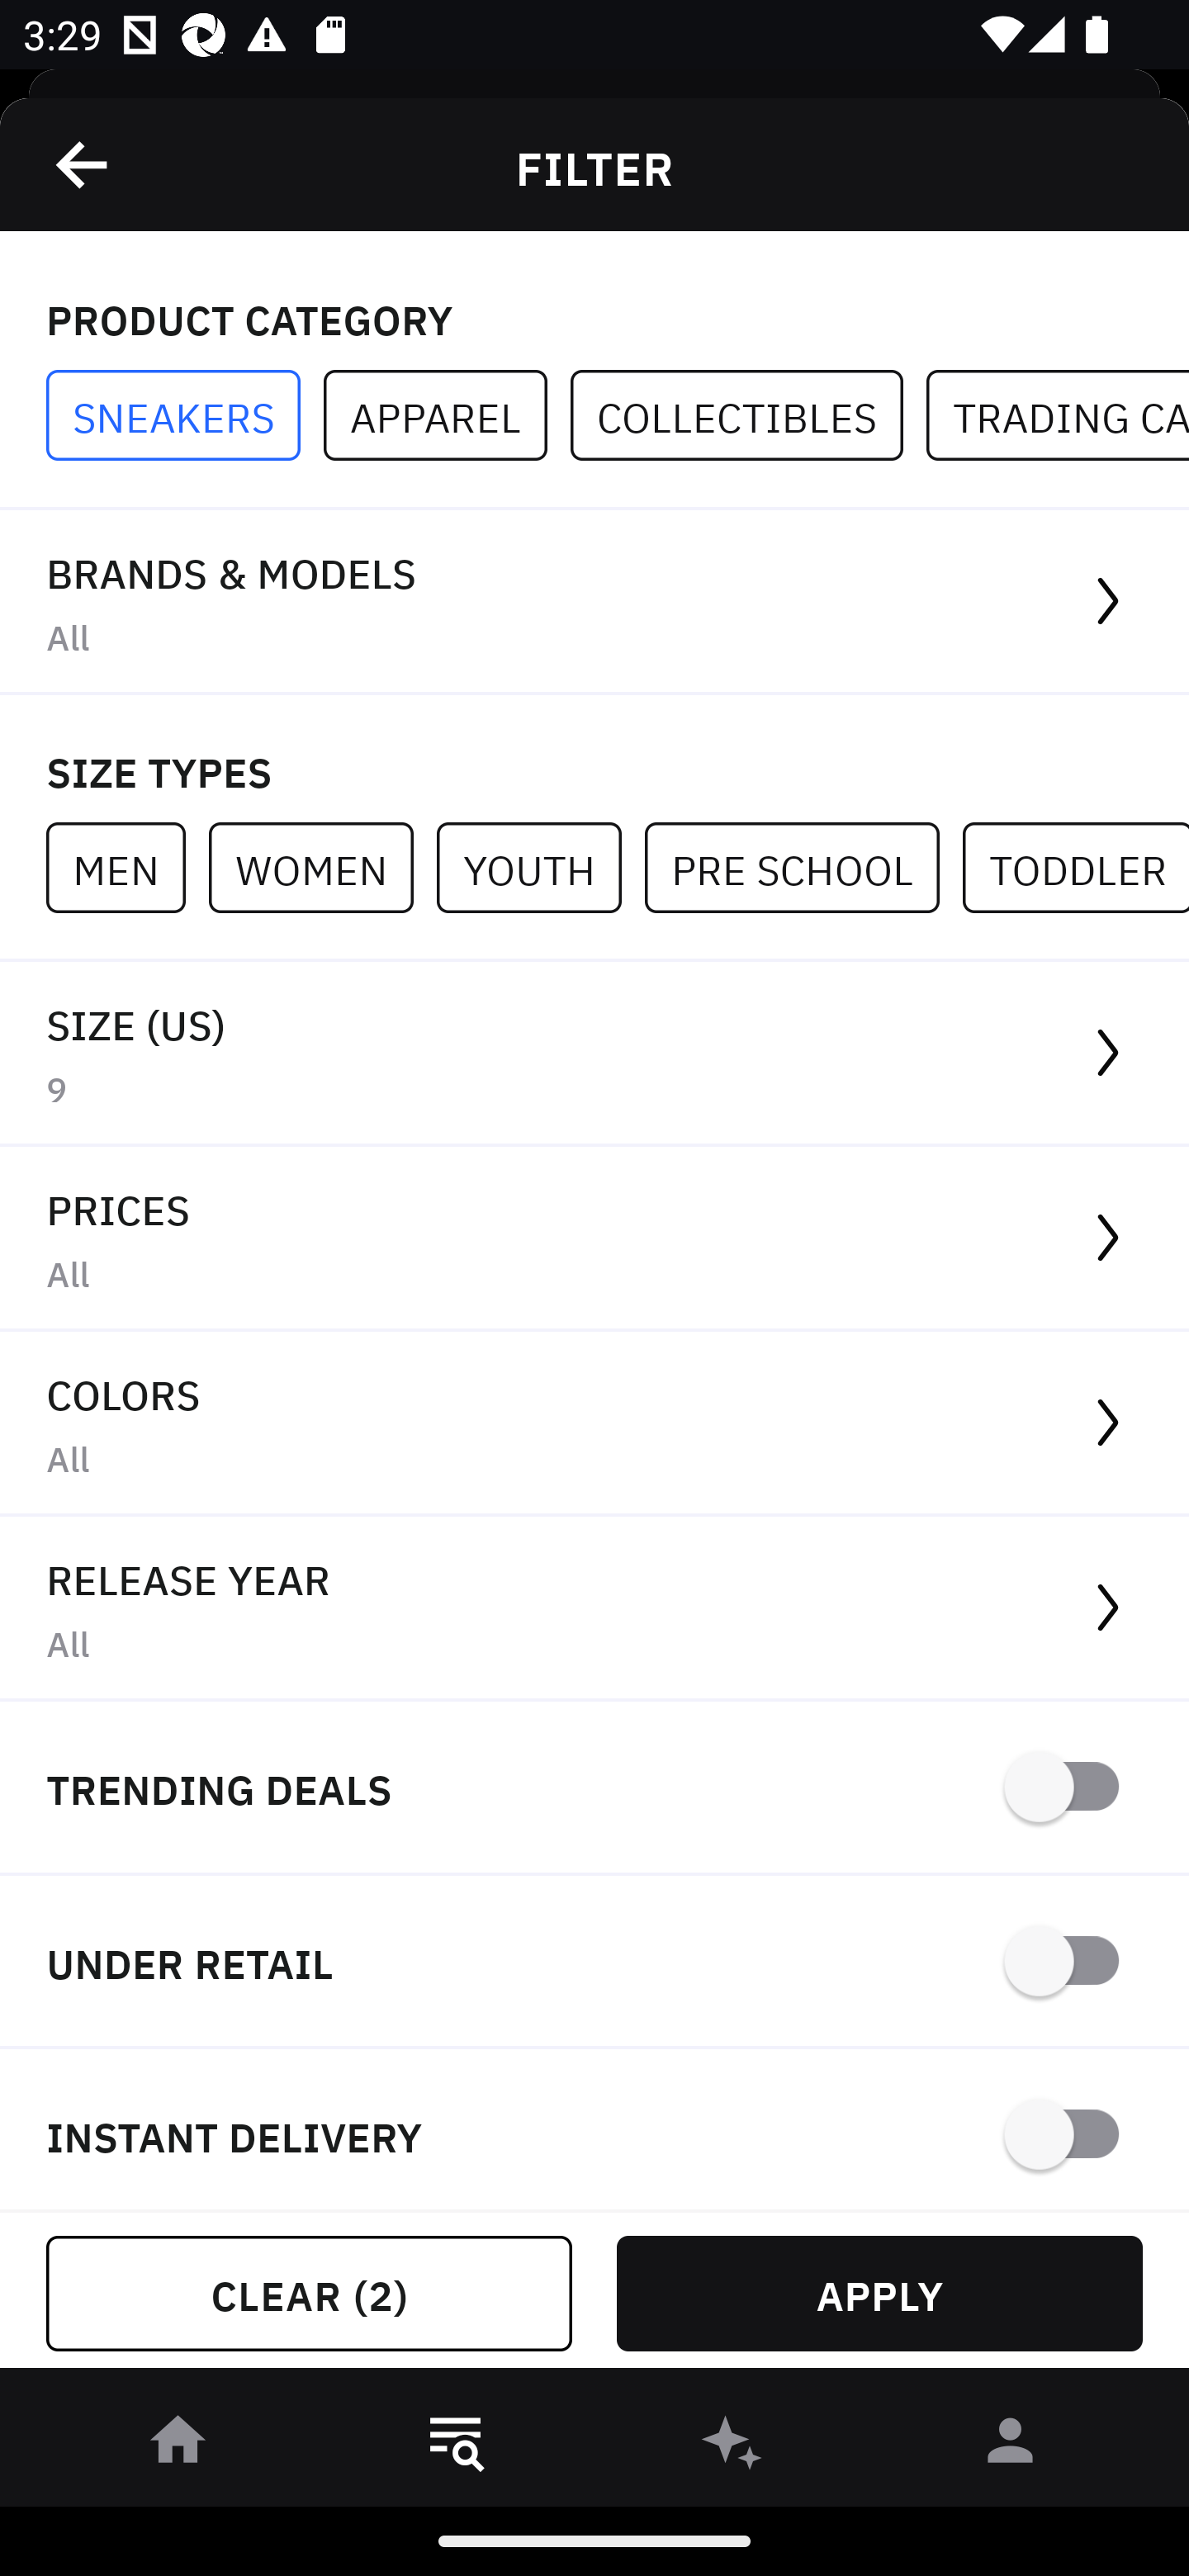 Image resolution: width=1189 pixels, height=2576 pixels. What do you see at coordinates (322, 867) in the screenshot?
I see `WOMEN` at bounding box center [322, 867].